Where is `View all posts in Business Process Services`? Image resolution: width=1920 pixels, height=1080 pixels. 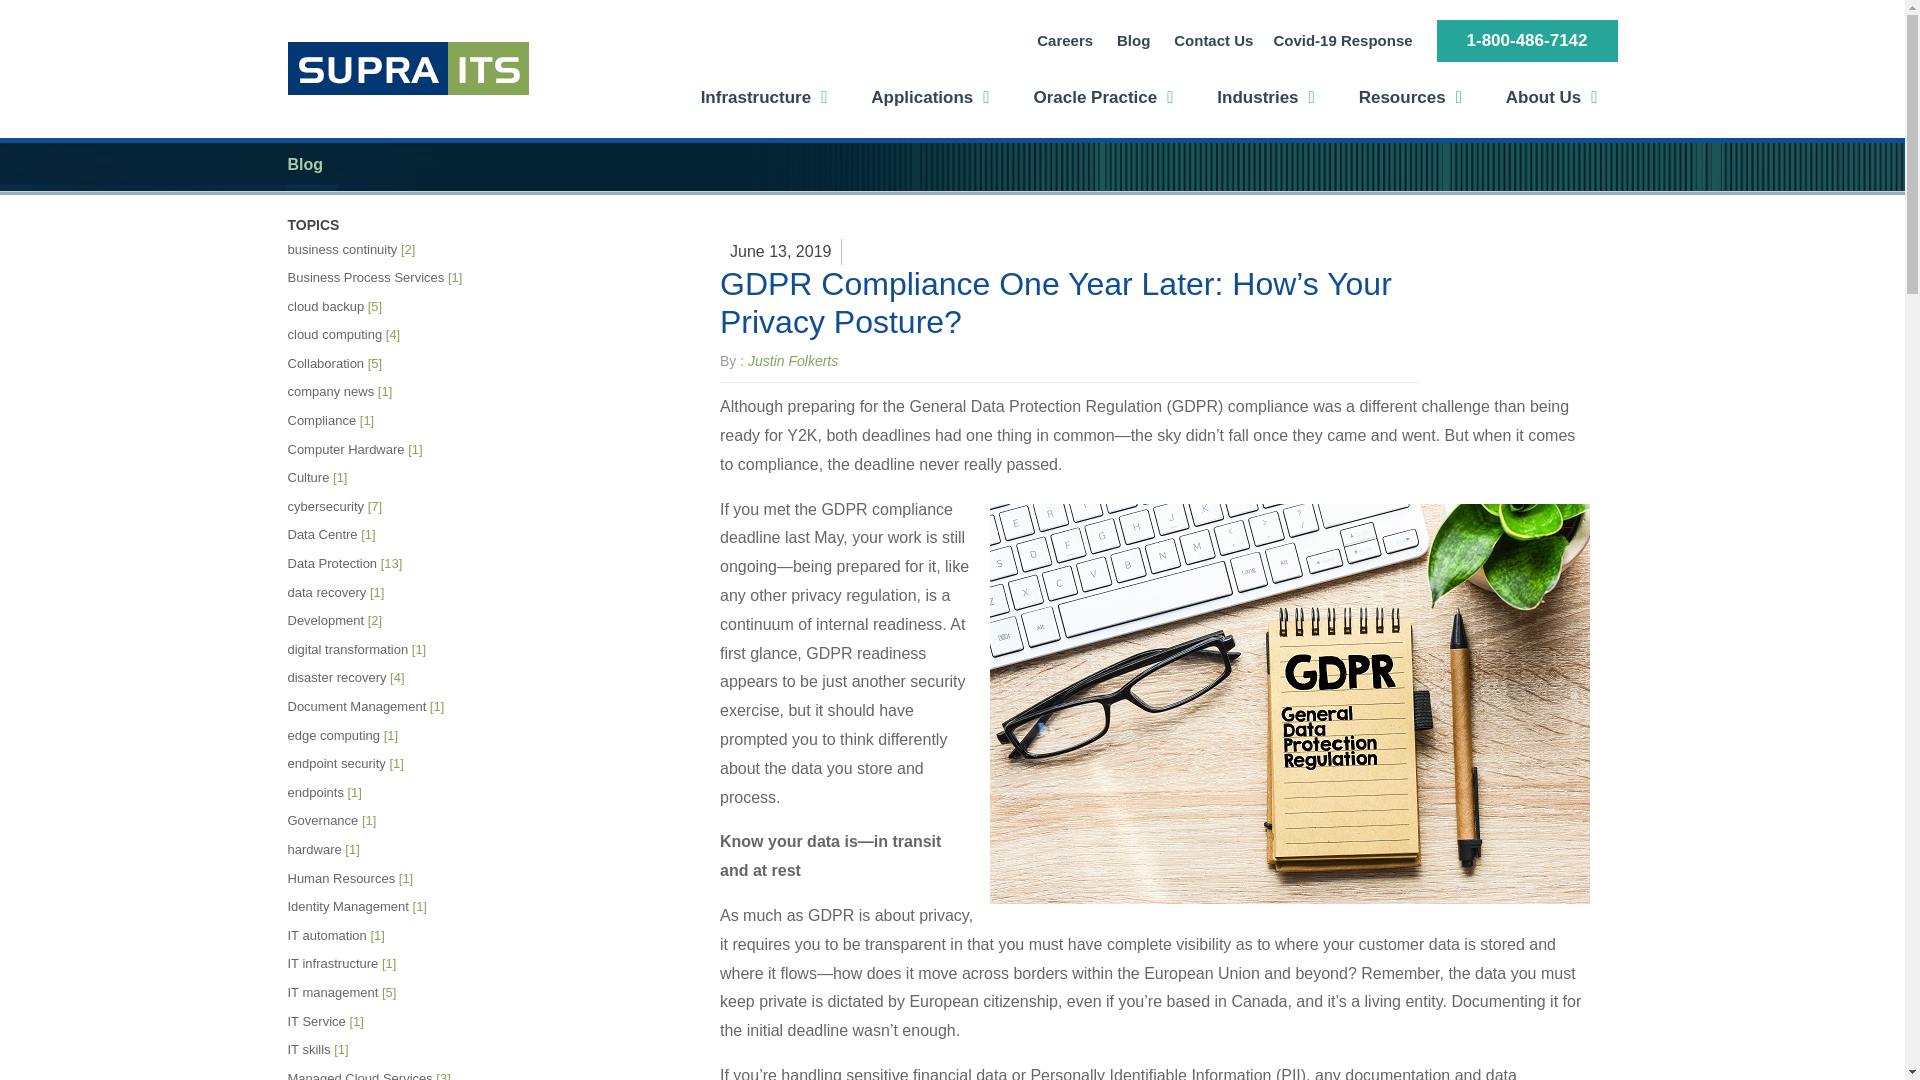
View all posts in Business Process Services is located at coordinates (383, 278).